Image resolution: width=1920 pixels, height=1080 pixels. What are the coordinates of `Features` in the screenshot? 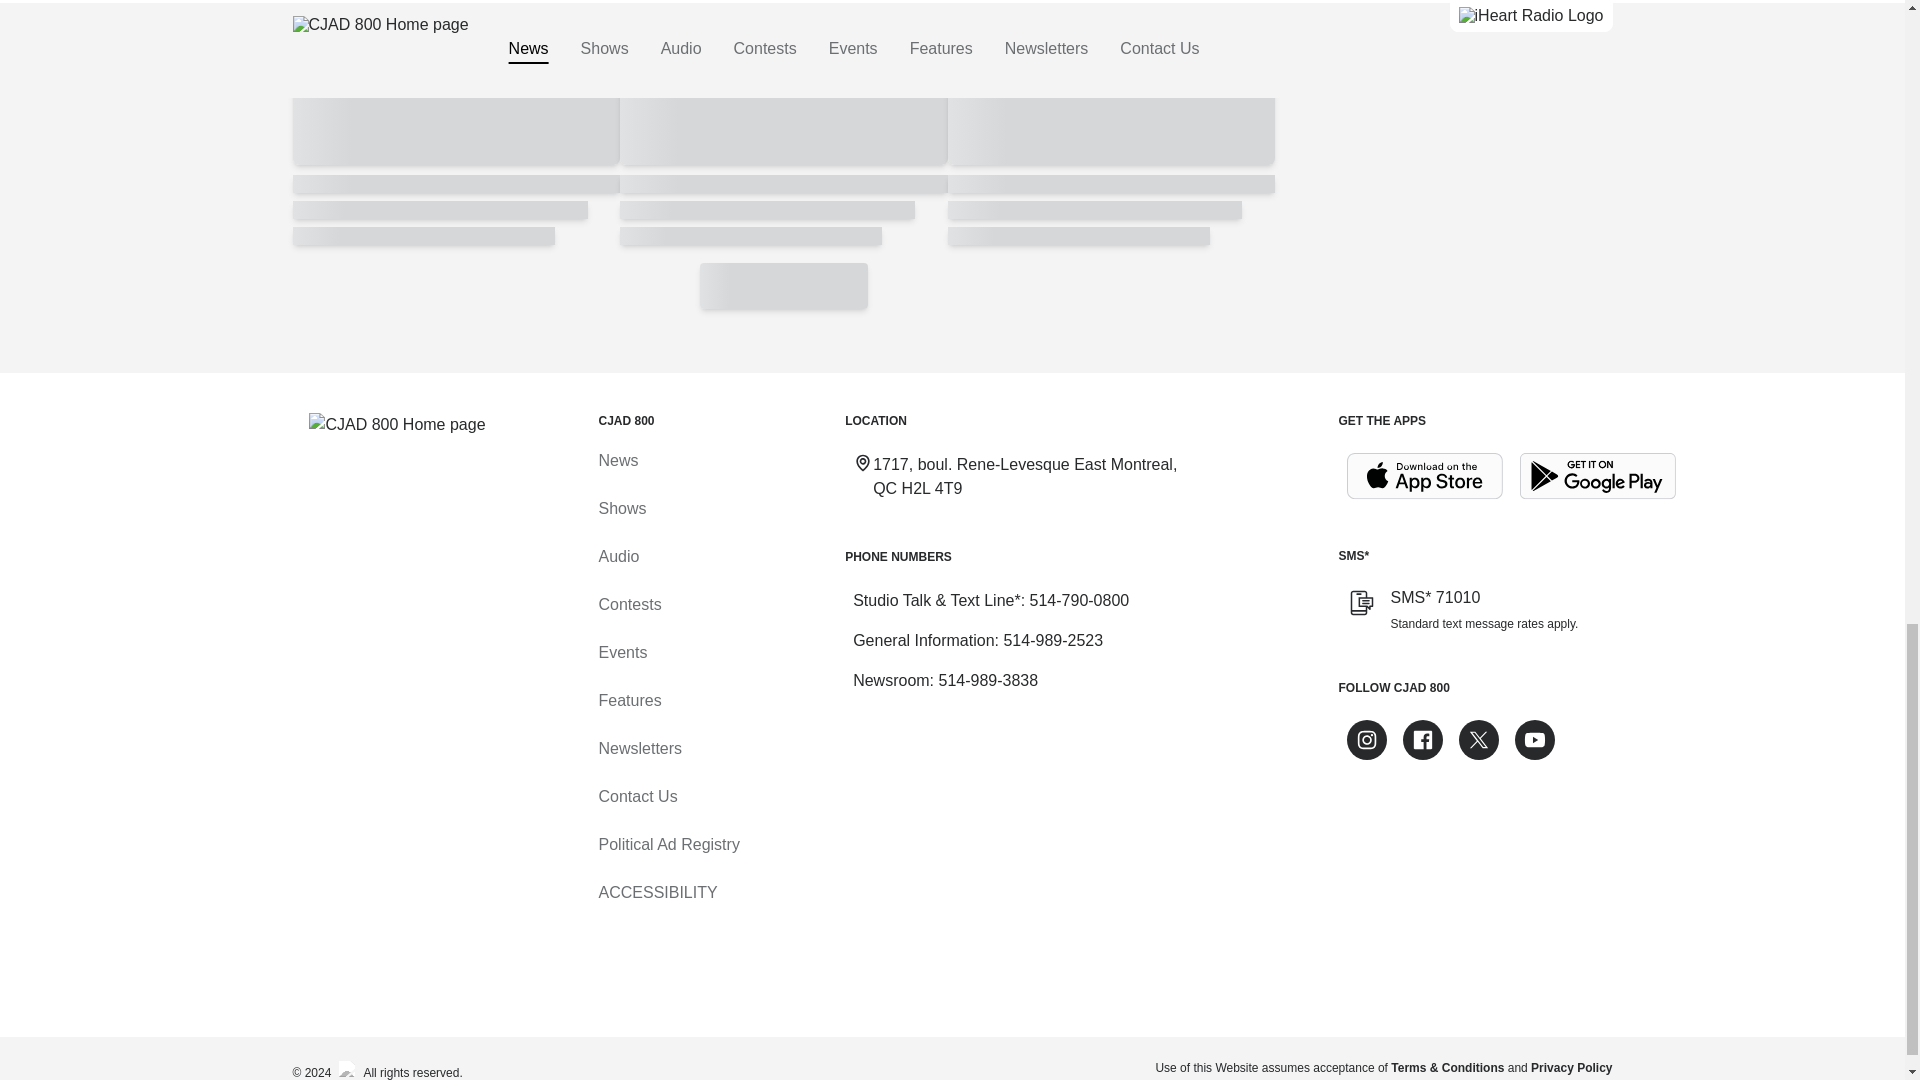 It's located at (628, 700).